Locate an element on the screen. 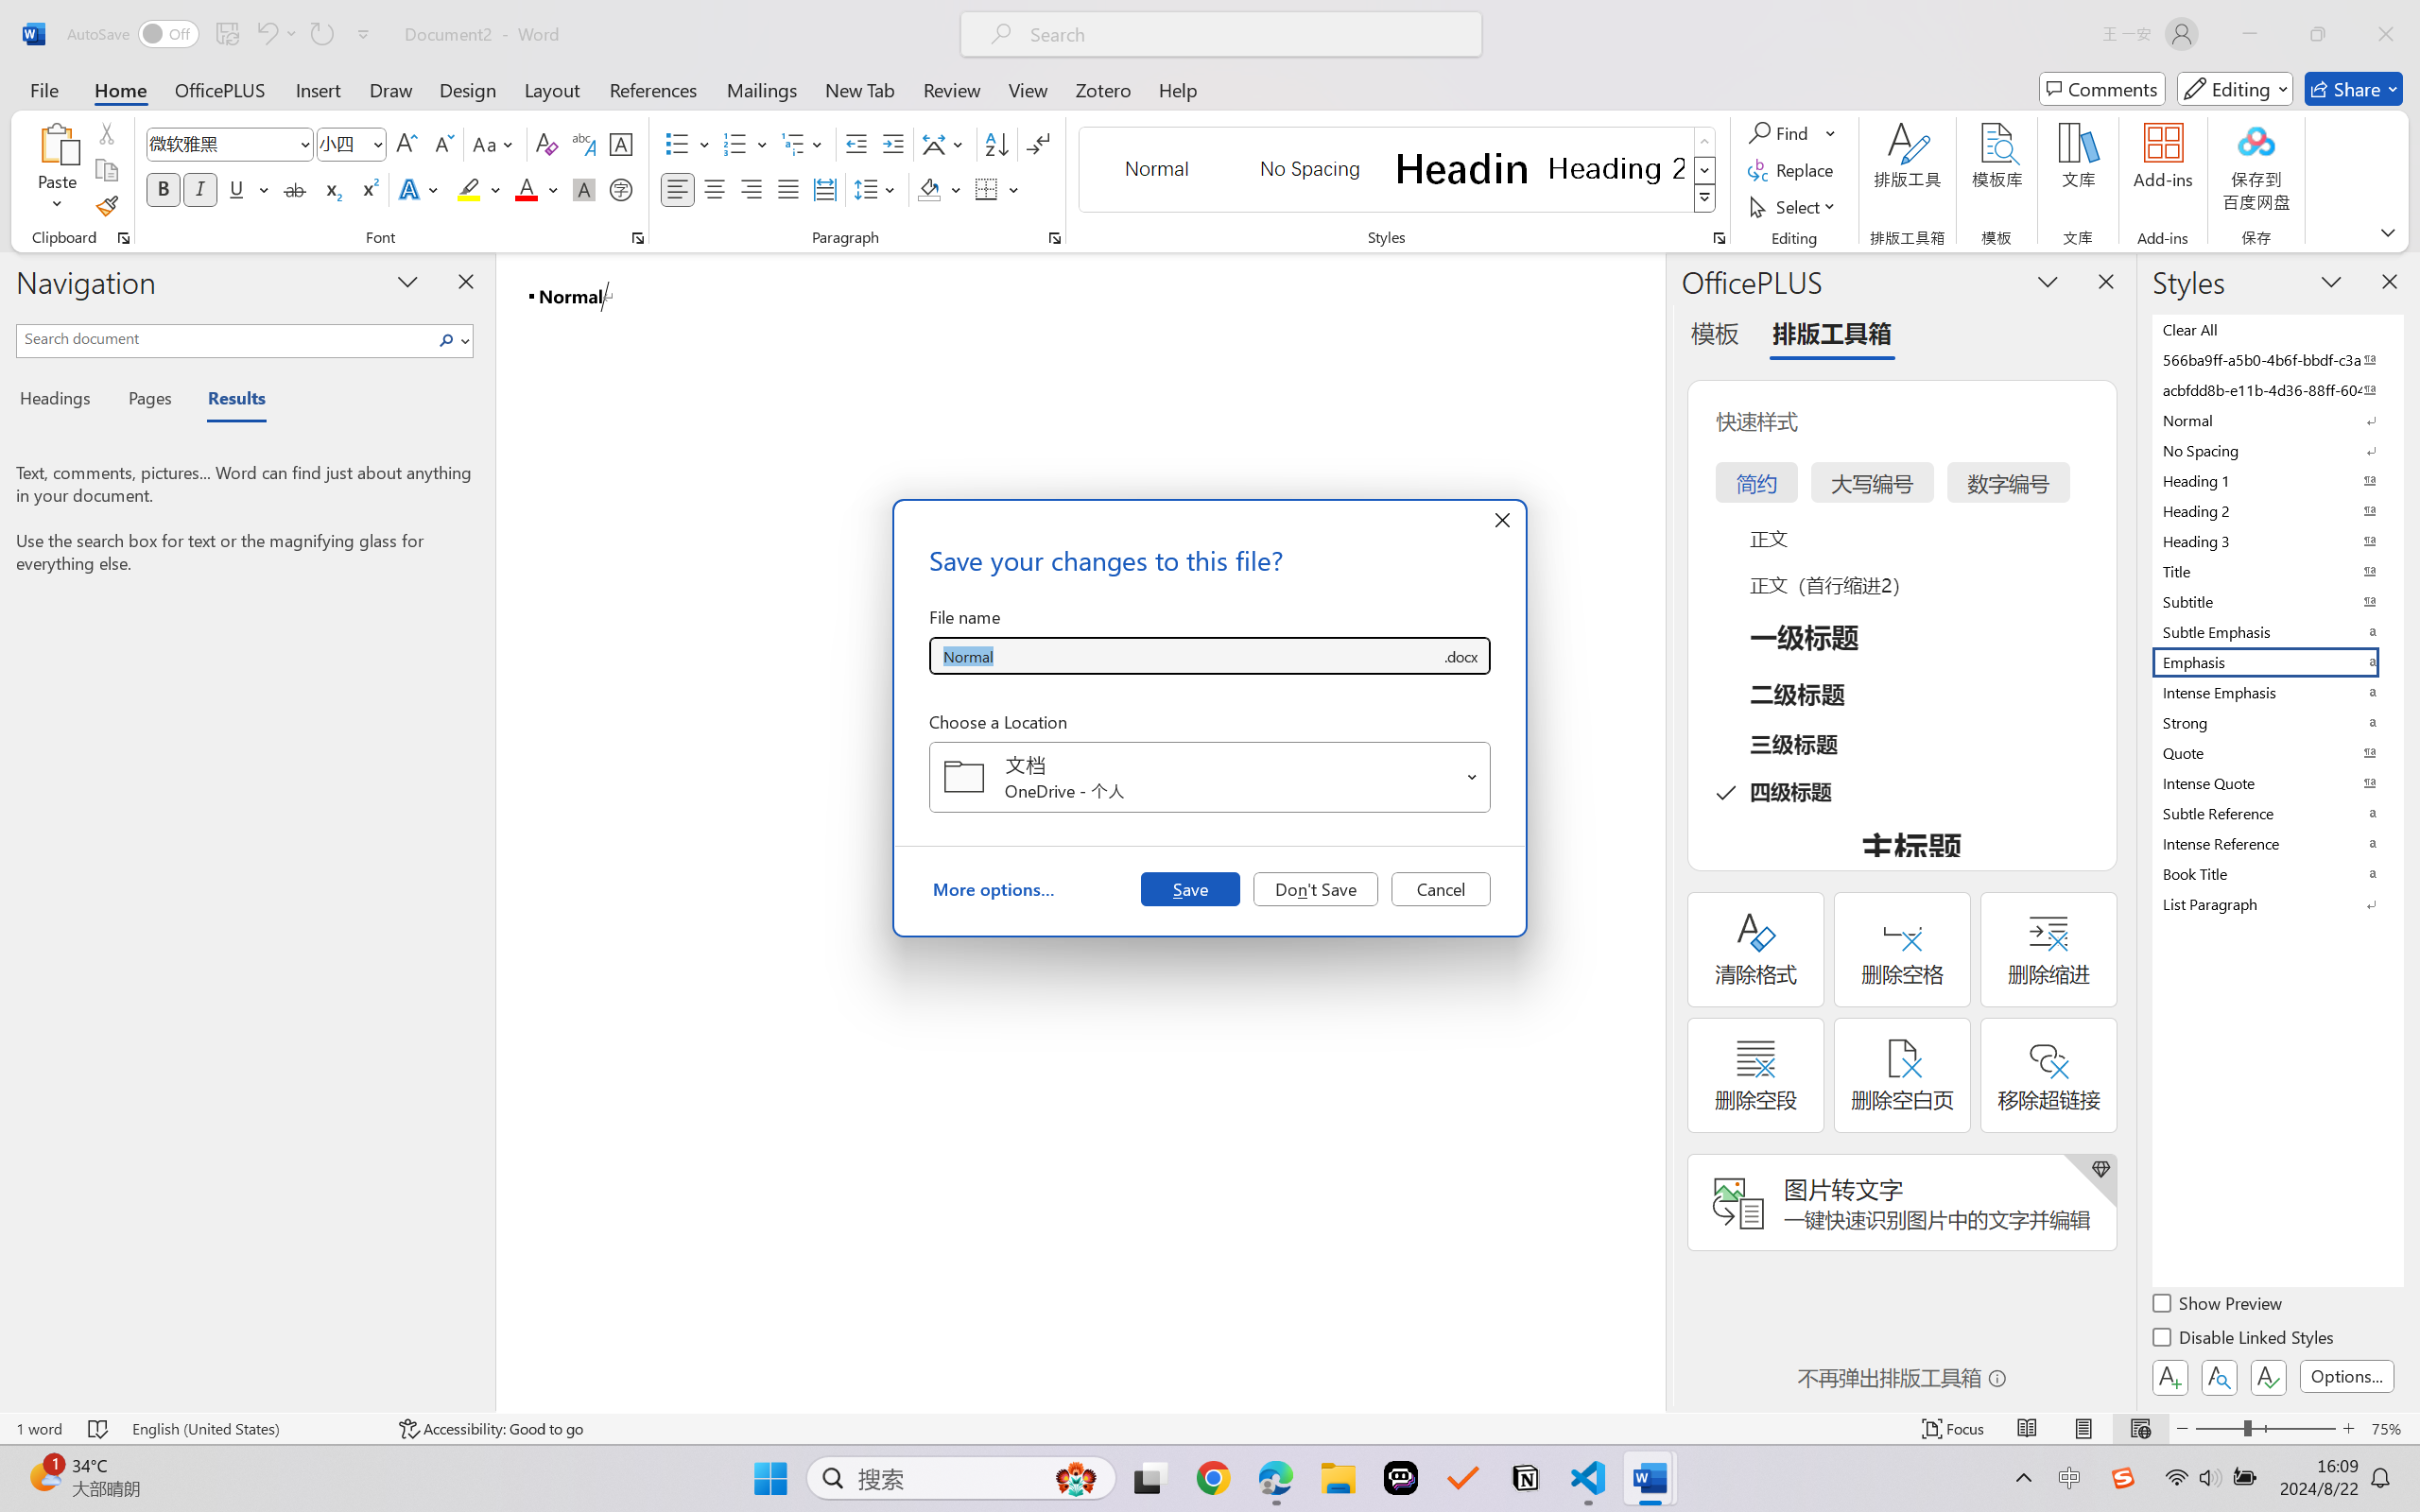 This screenshot has width=2420, height=1512. Styles is located at coordinates (1705, 198).